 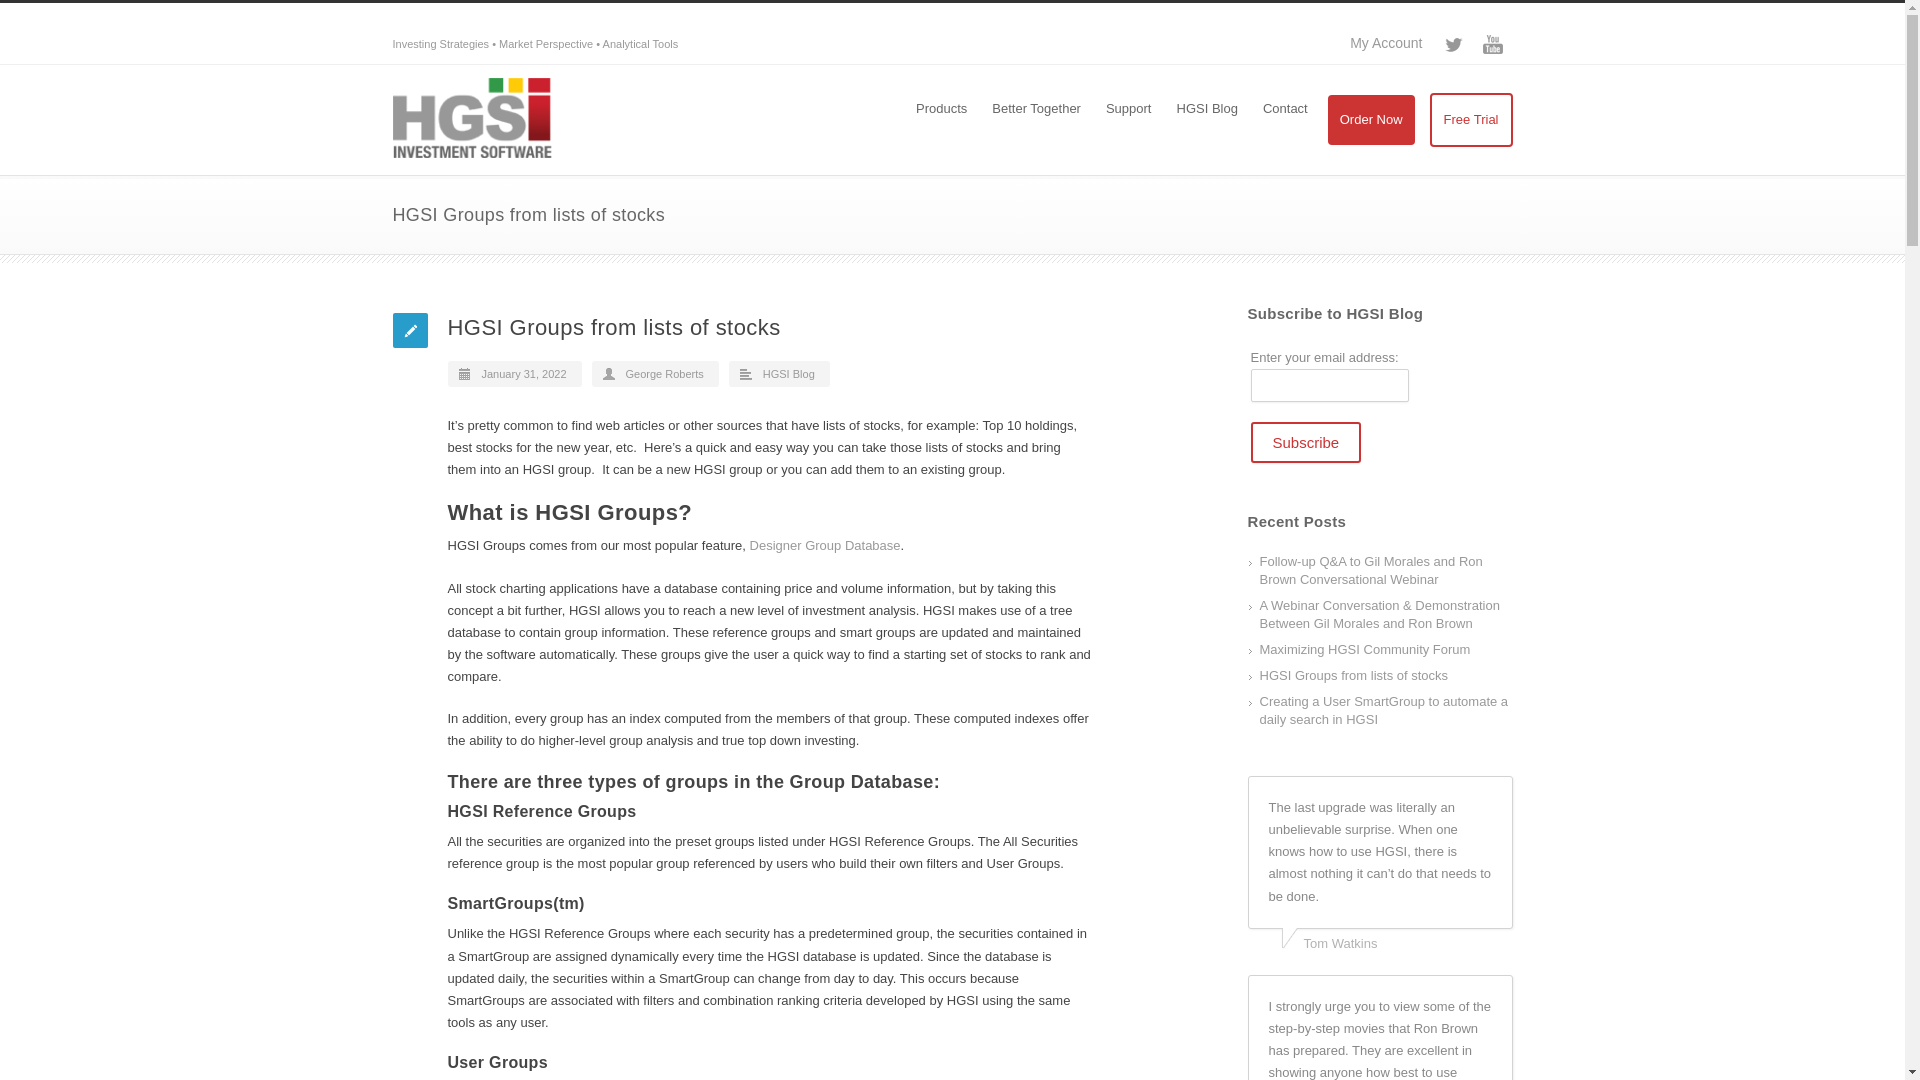 What do you see at coordinates (1372, 120) in the screenshot?
I see `Order Now` at bounding box center [1372, 120].